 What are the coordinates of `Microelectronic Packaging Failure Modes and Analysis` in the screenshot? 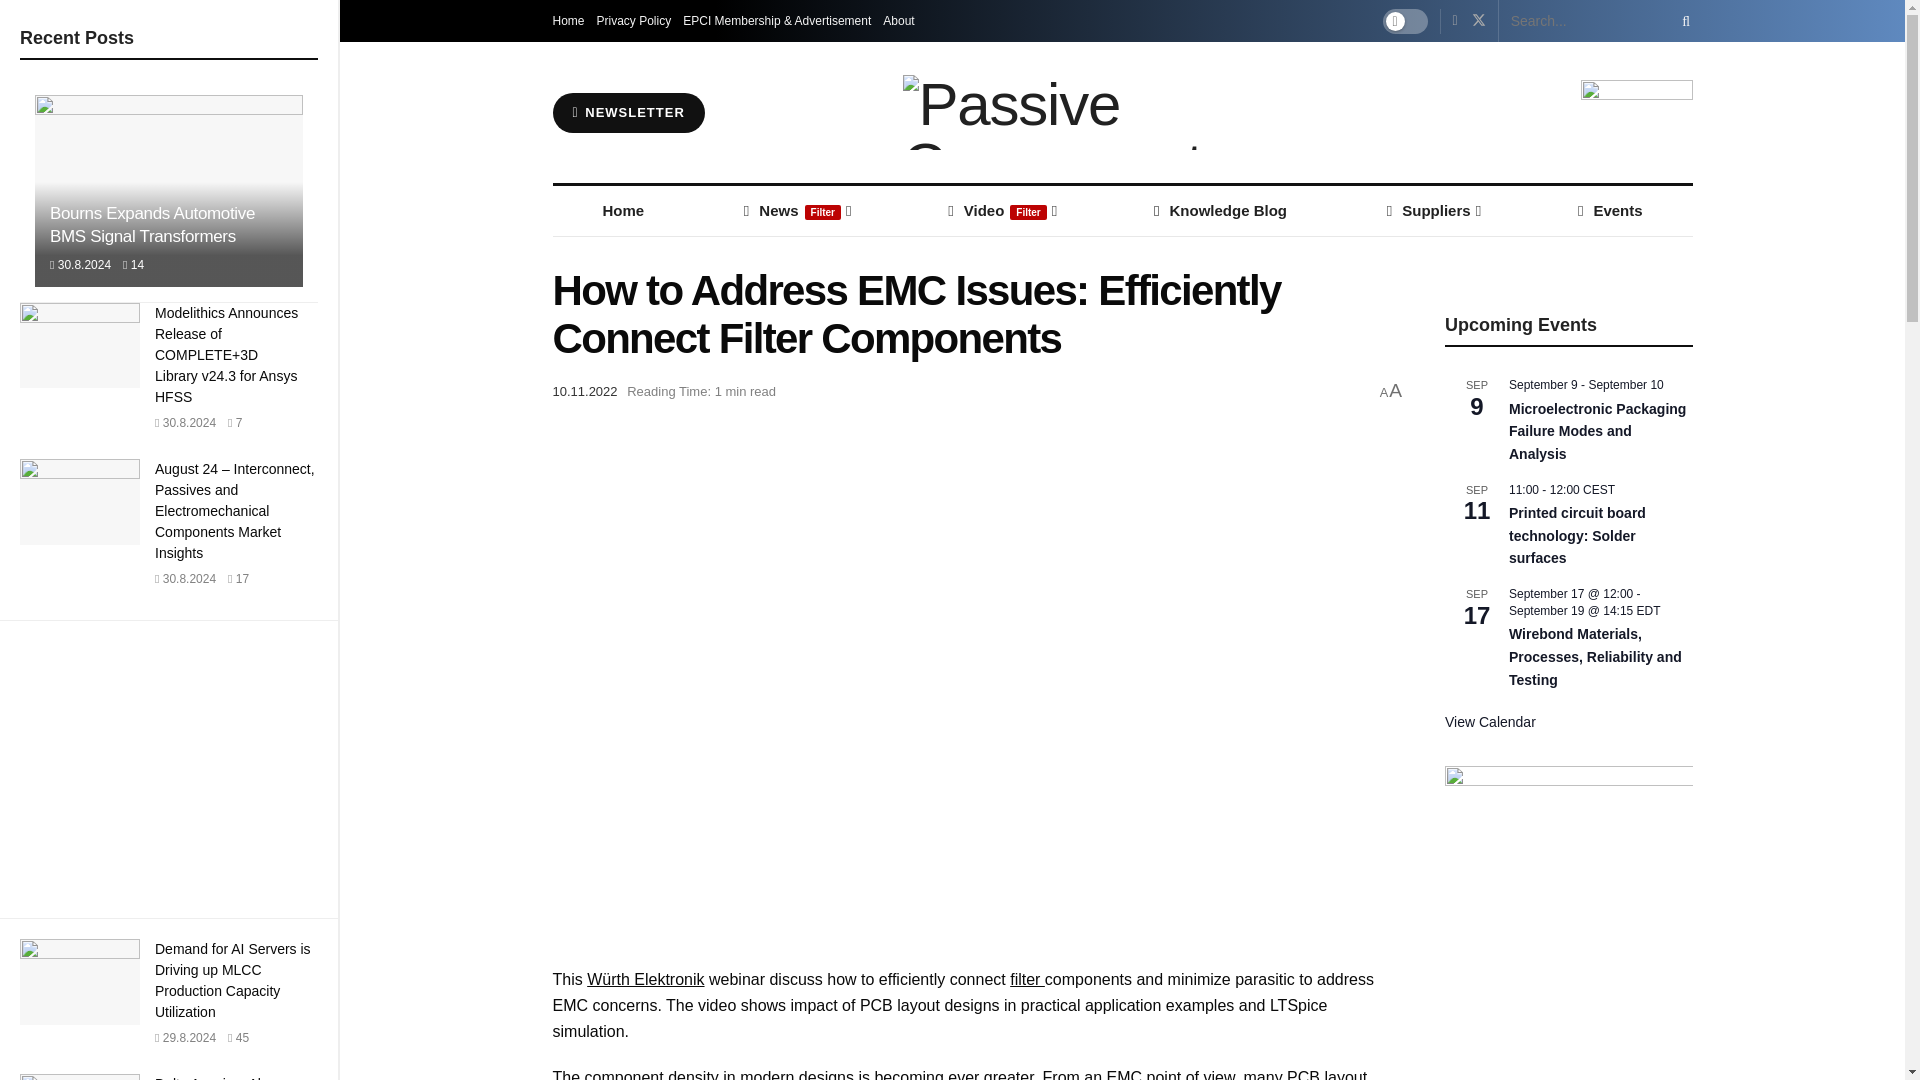 It's located at (1597, 432).